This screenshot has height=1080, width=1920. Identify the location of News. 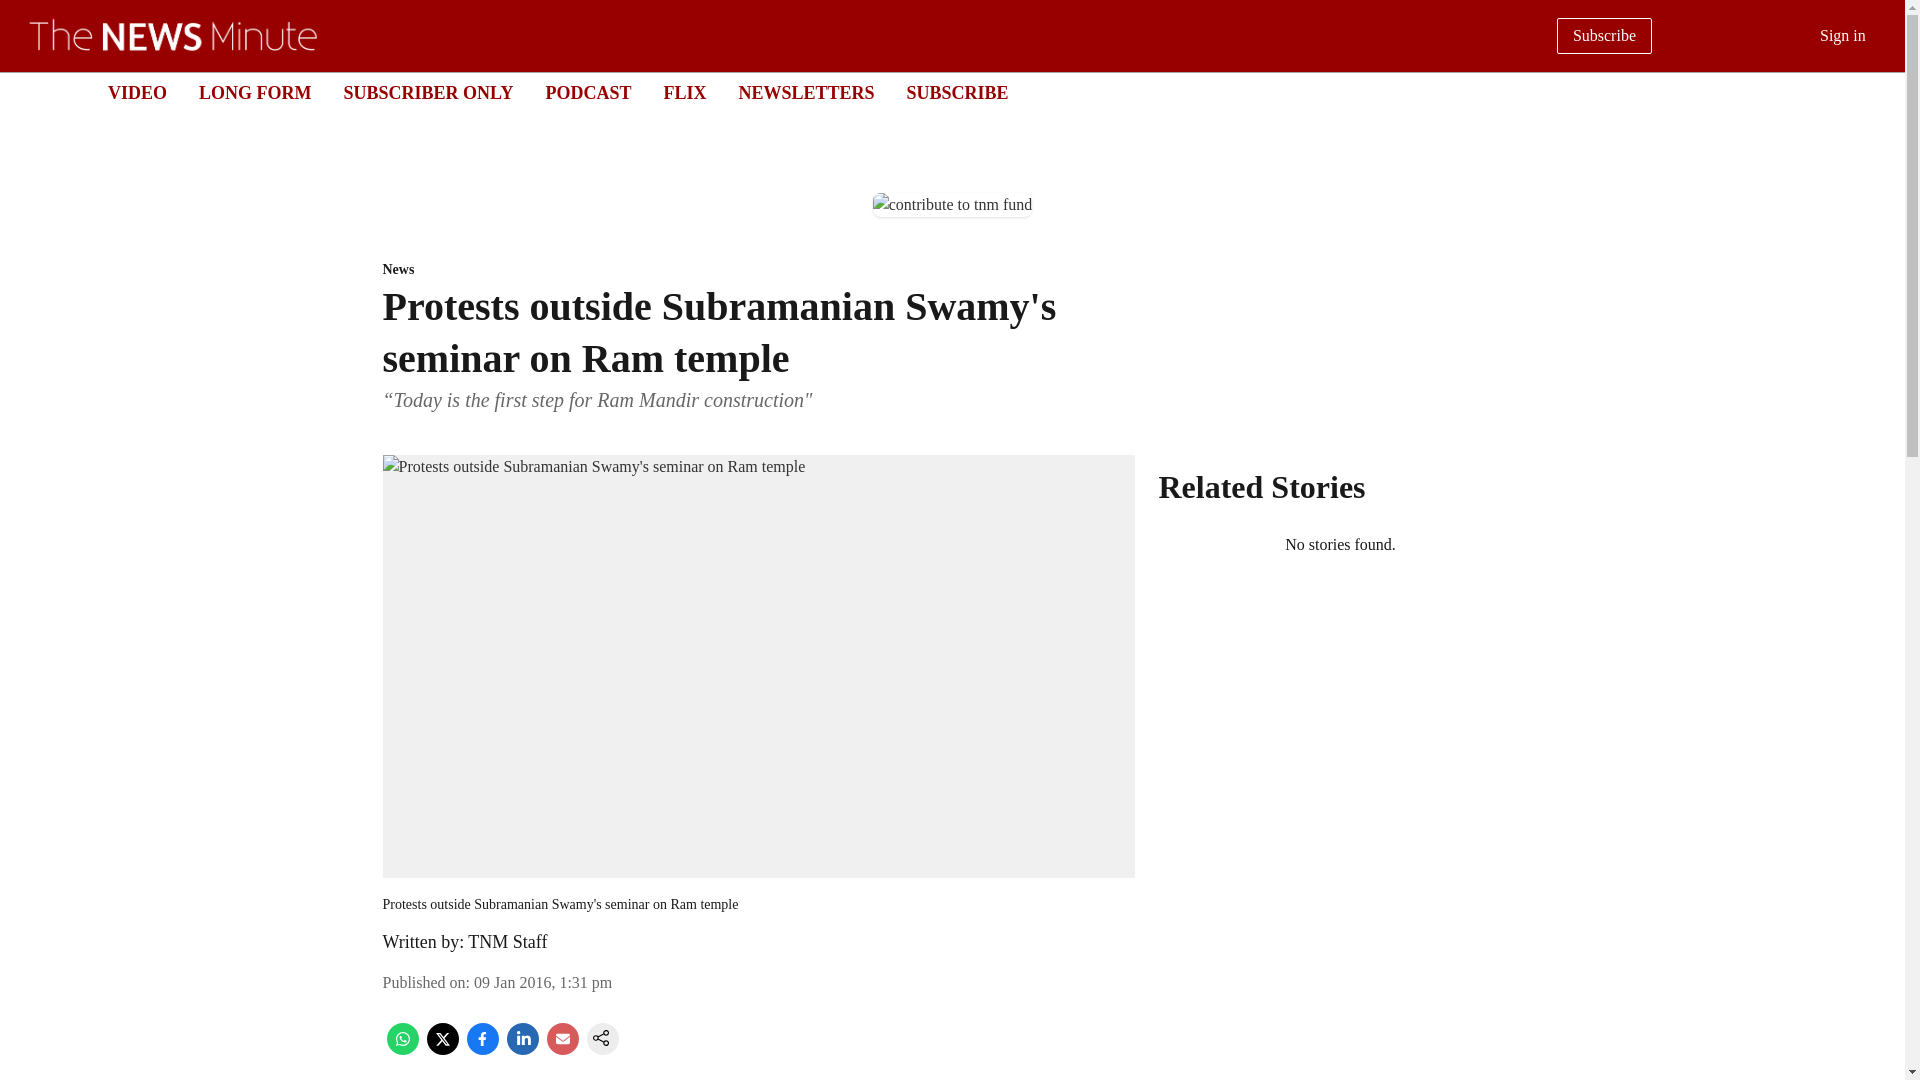
(758, 270).